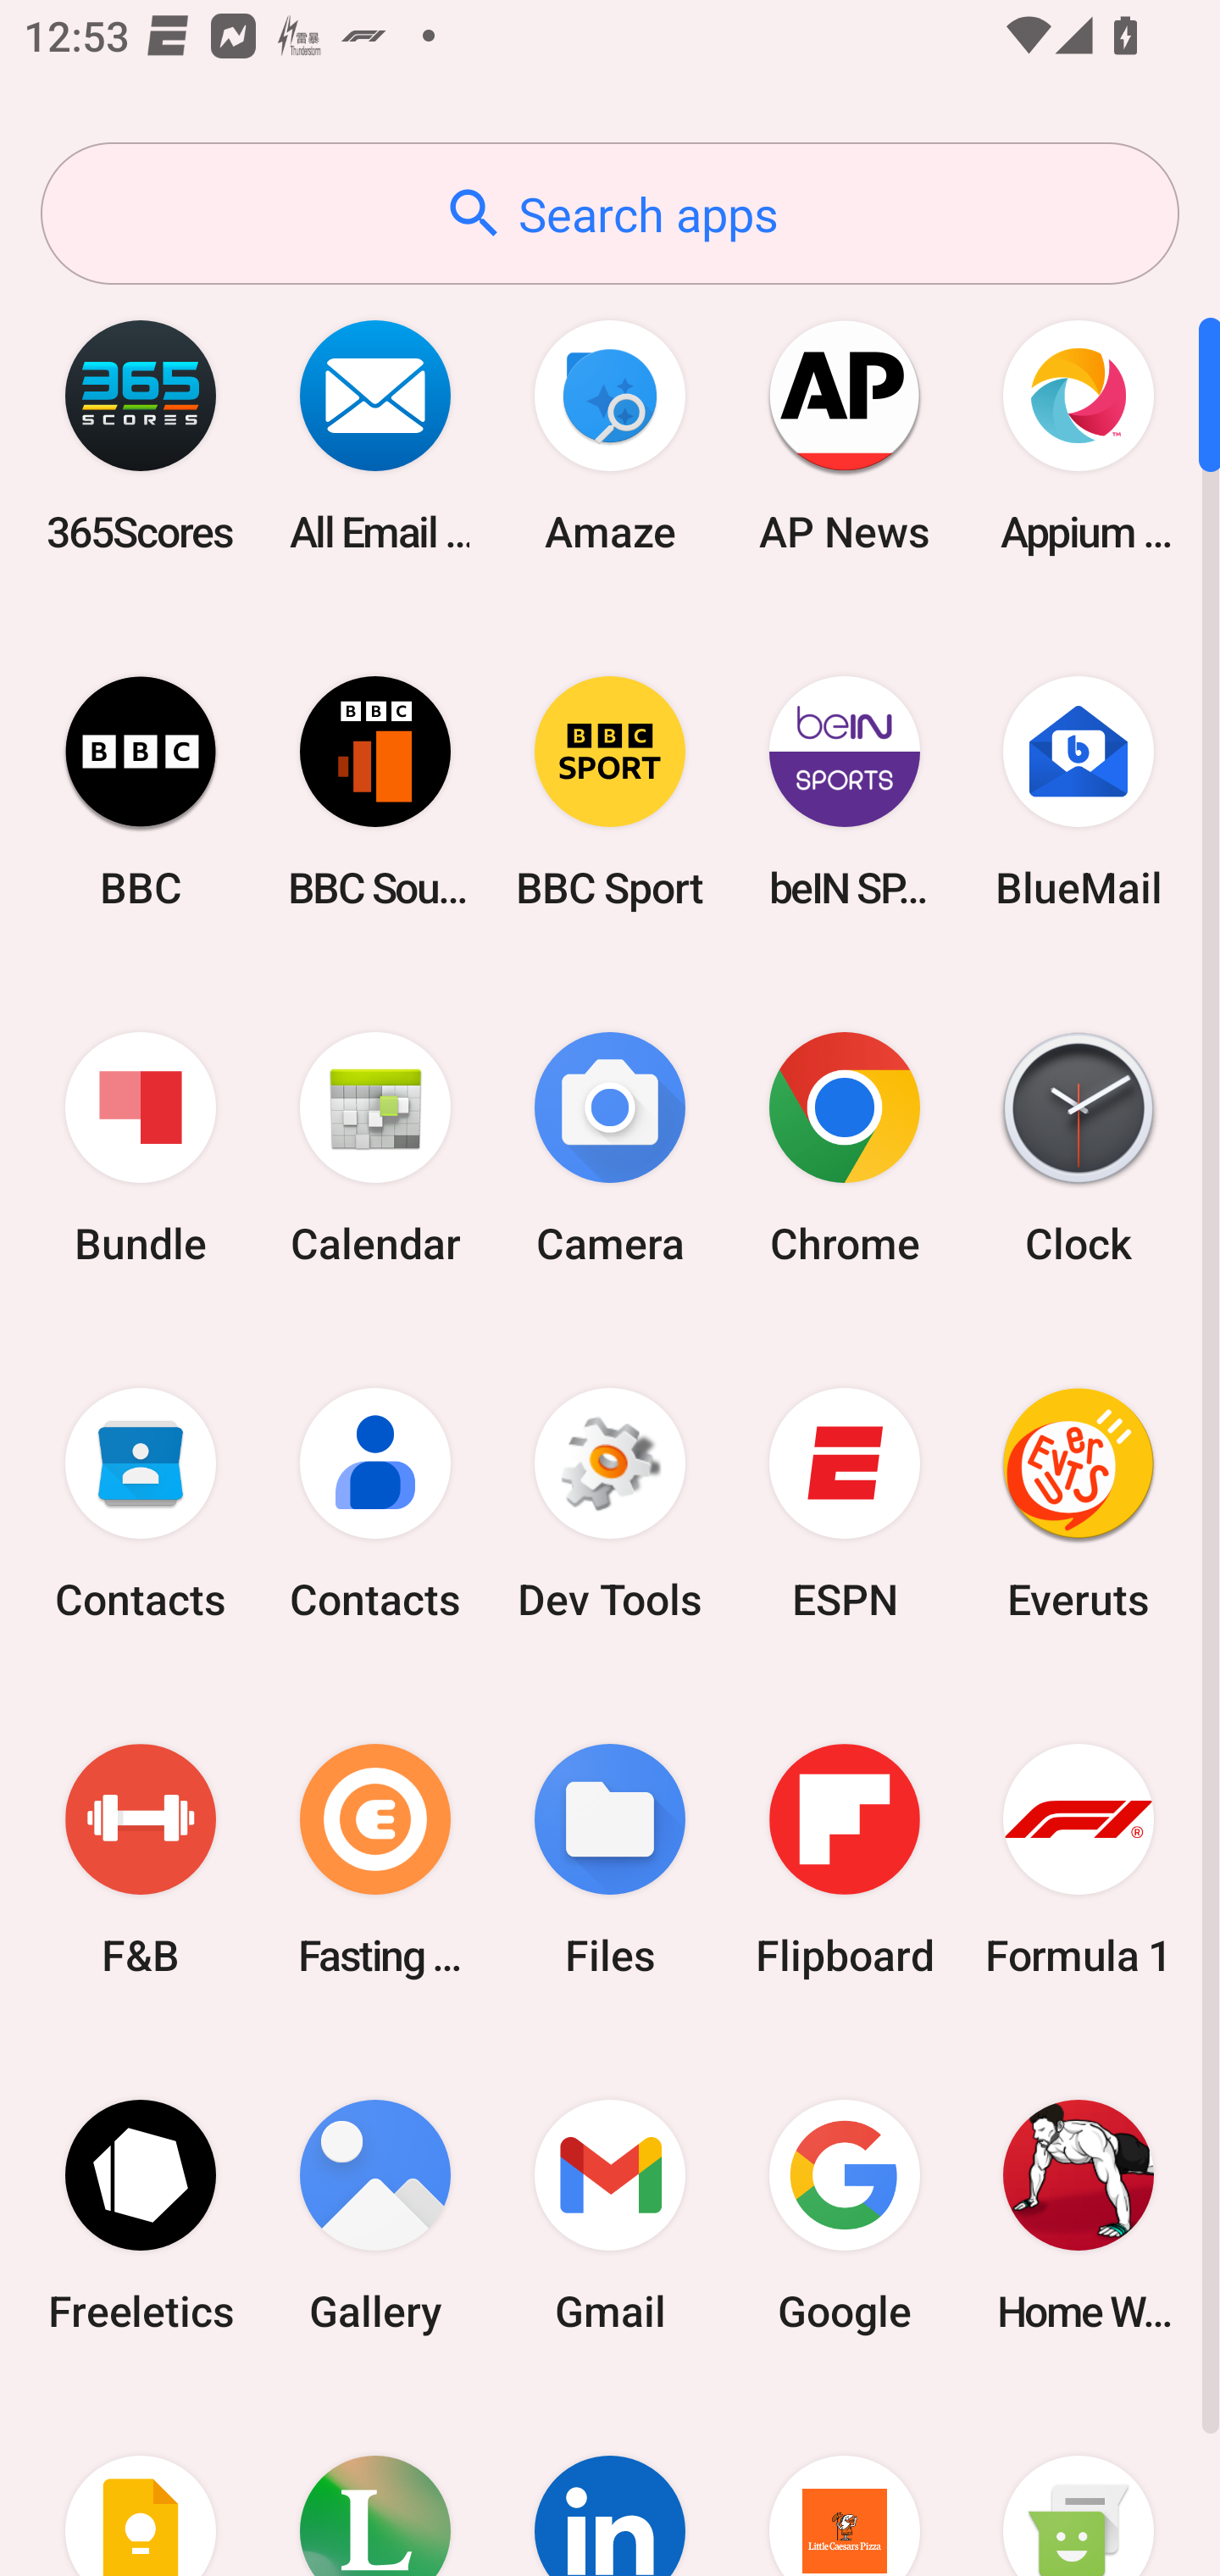 The image size is (1220, 2576). Describe the element at coordinates (375, 1149) in the screenshot. I see `Calendar` at that location.